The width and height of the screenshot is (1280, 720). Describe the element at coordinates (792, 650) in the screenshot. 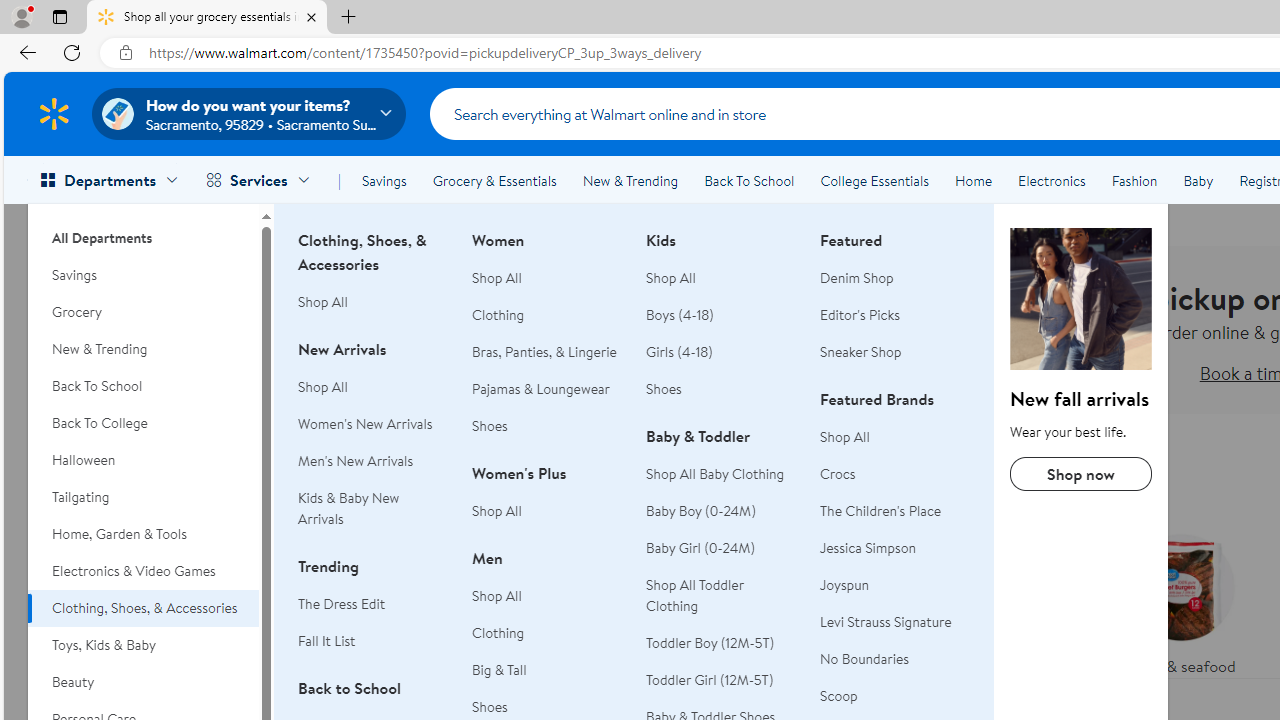

I see `Pantry & Snacks` at that location.